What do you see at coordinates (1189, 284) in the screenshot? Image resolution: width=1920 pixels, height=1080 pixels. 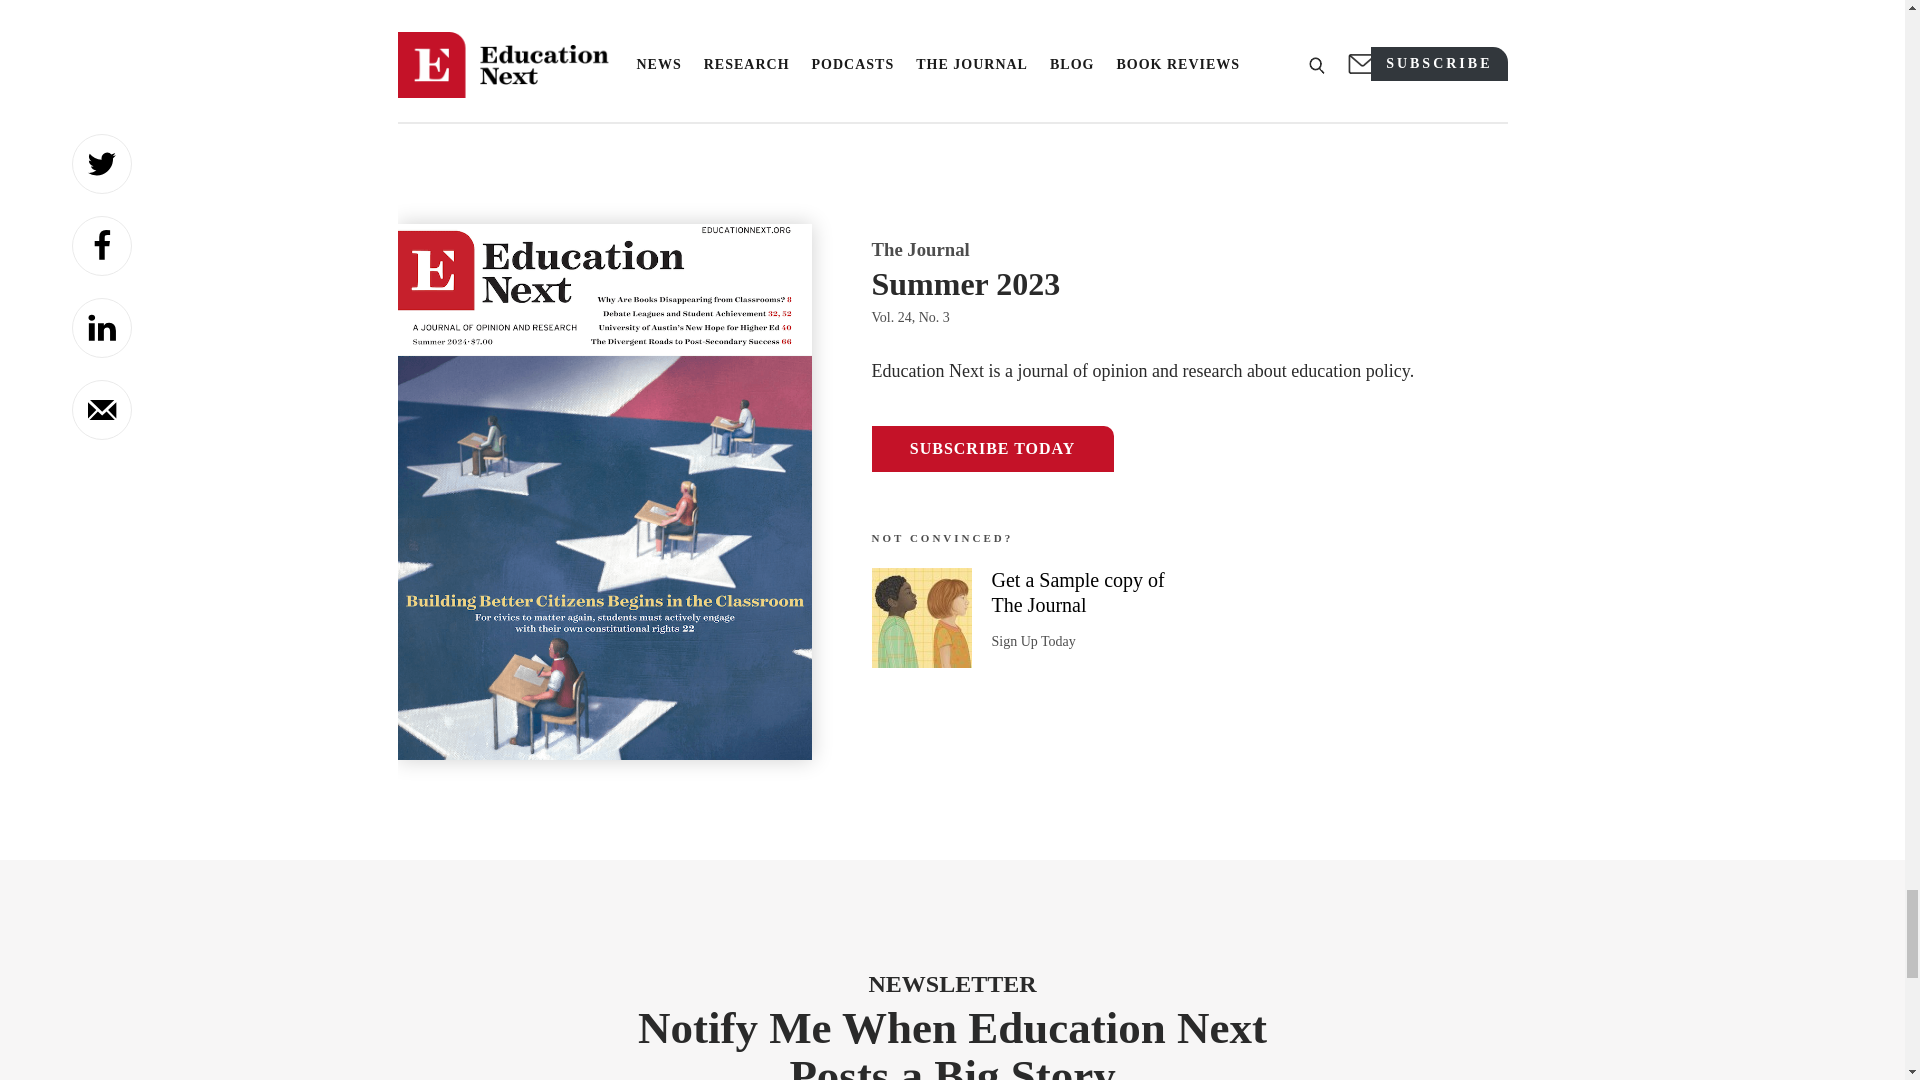 I see `Summer 2023` at bounding box center [1189, 284].